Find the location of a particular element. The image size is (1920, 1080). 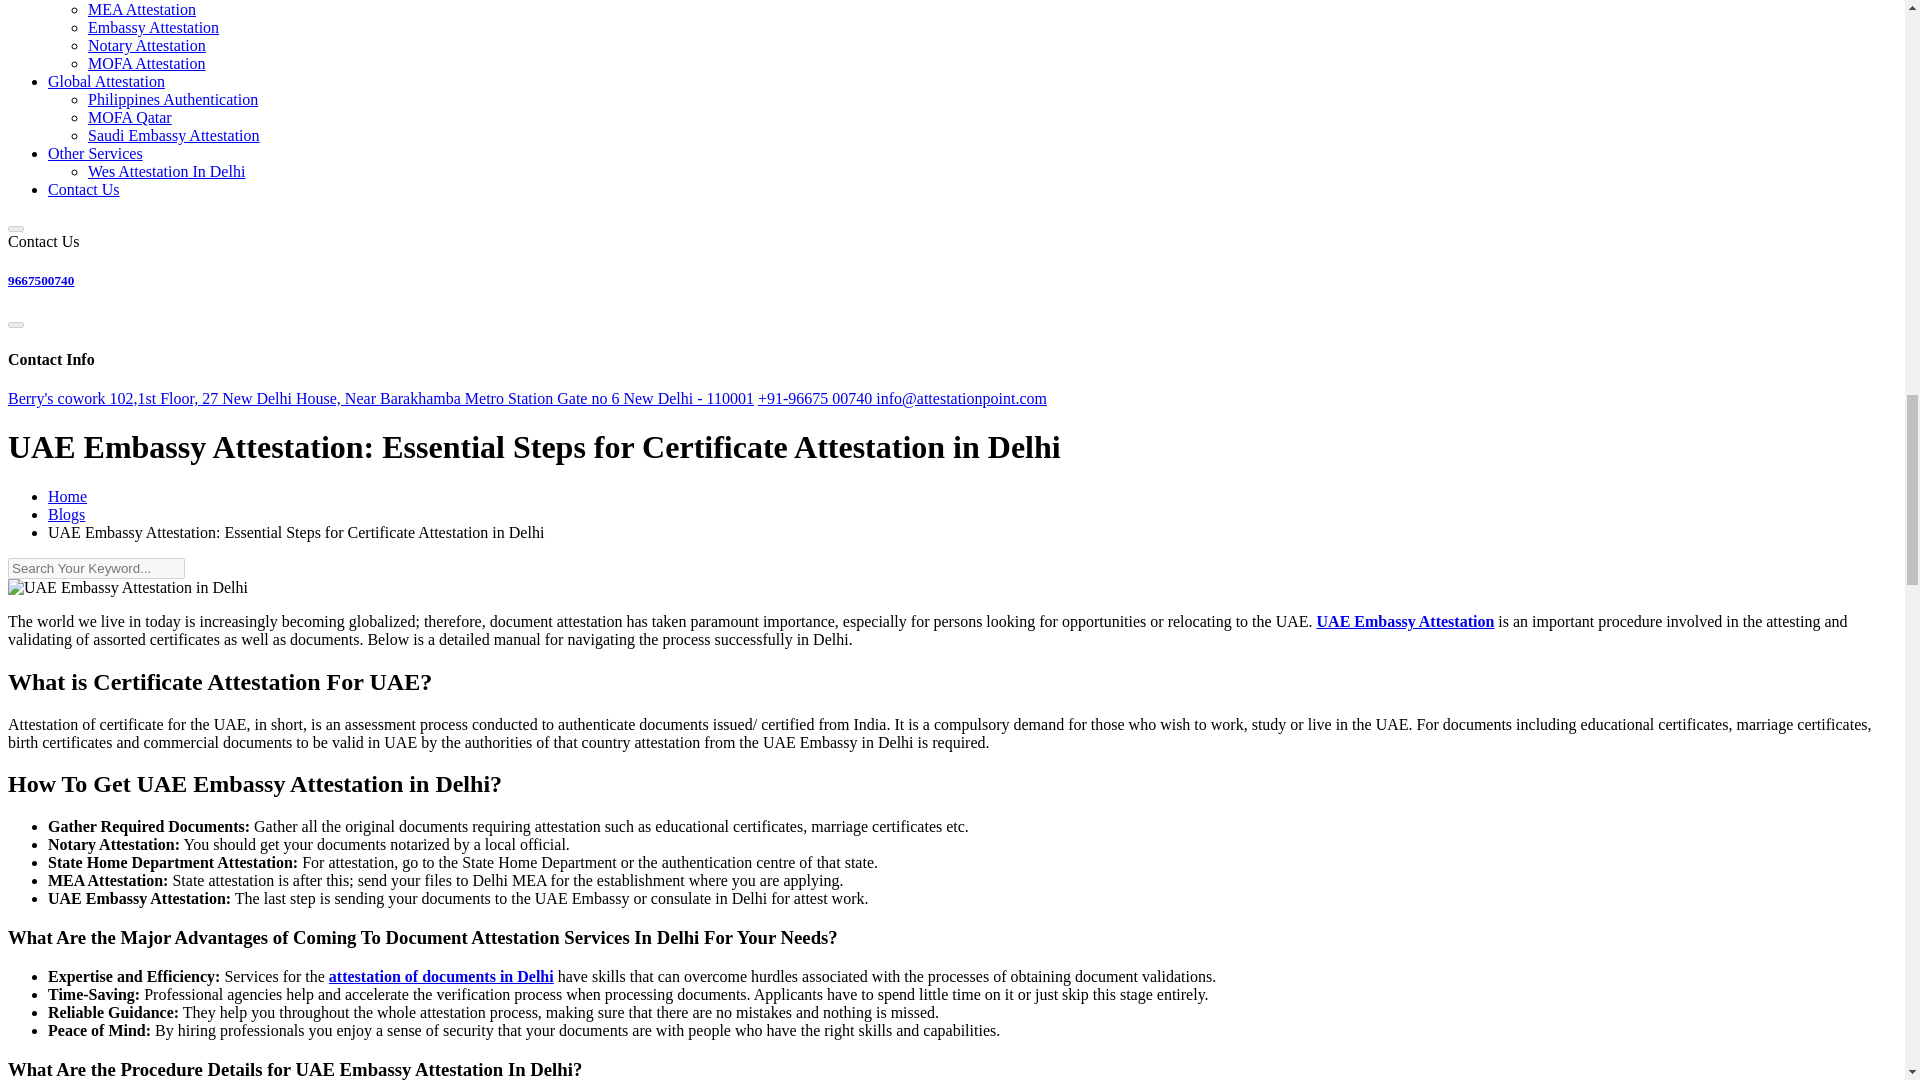

MOFA Qatar is located at coordinates (130, 118).